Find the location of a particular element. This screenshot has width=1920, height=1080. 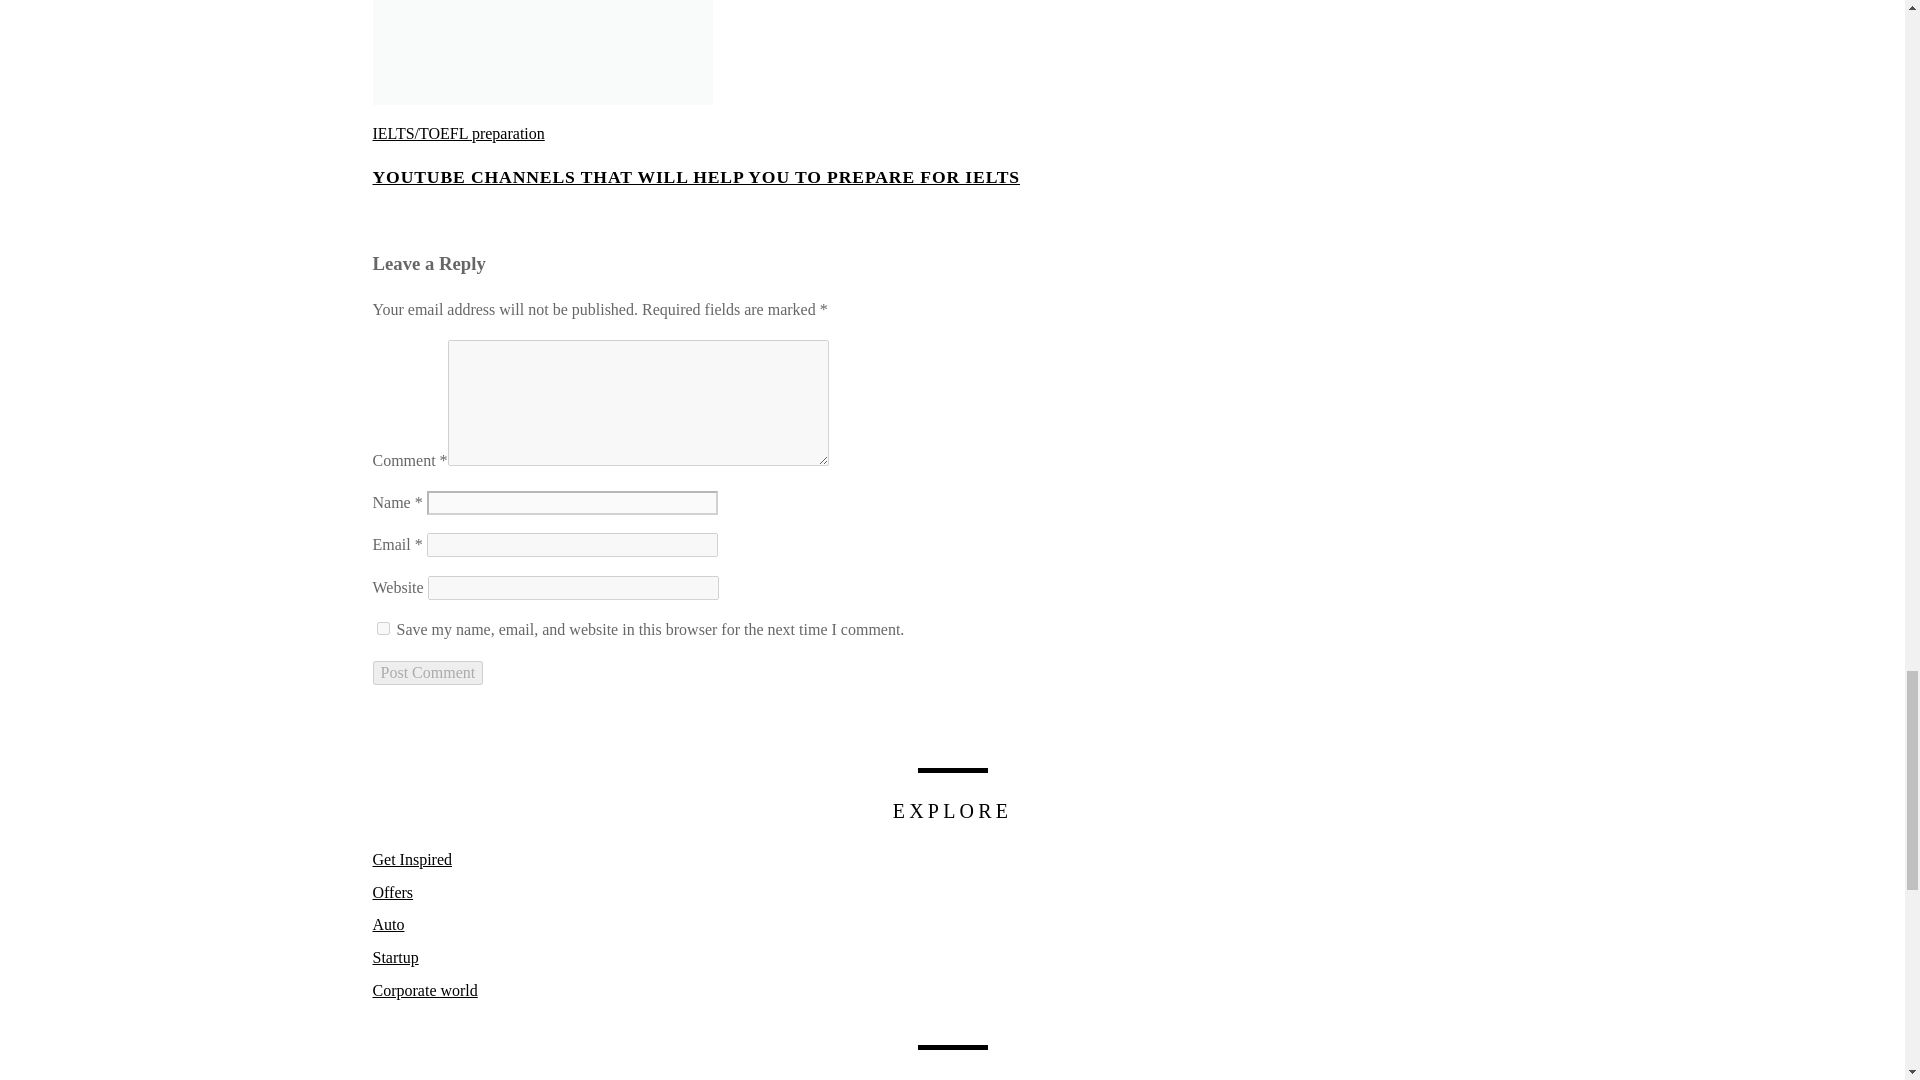

YOUTUBE CHANNELS THAT WILL HELP YOU TO PREPARE FOR IELTS is located at coordinates (696, 176).